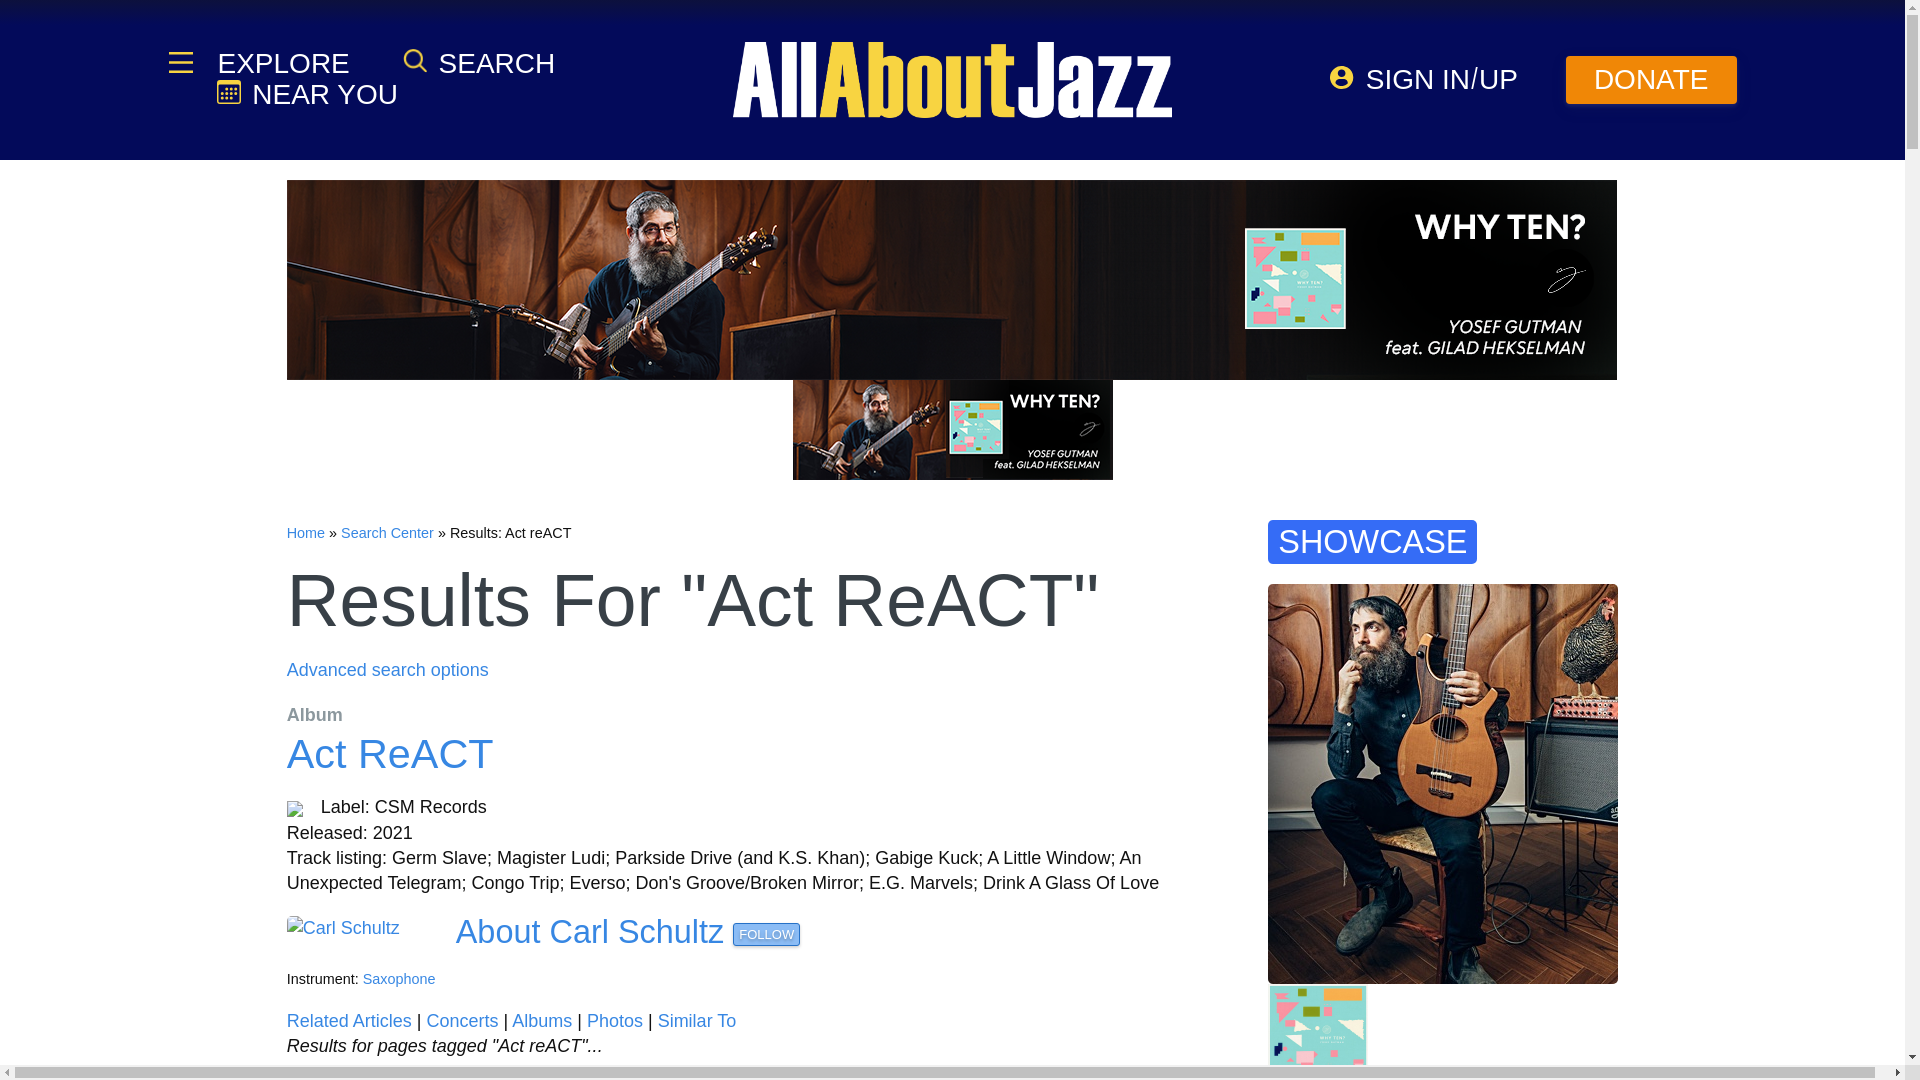 Image resolution: width=1920 pixels, height=1080 pixels. I want to click on SIGN IN UP, so click(1424, 79).